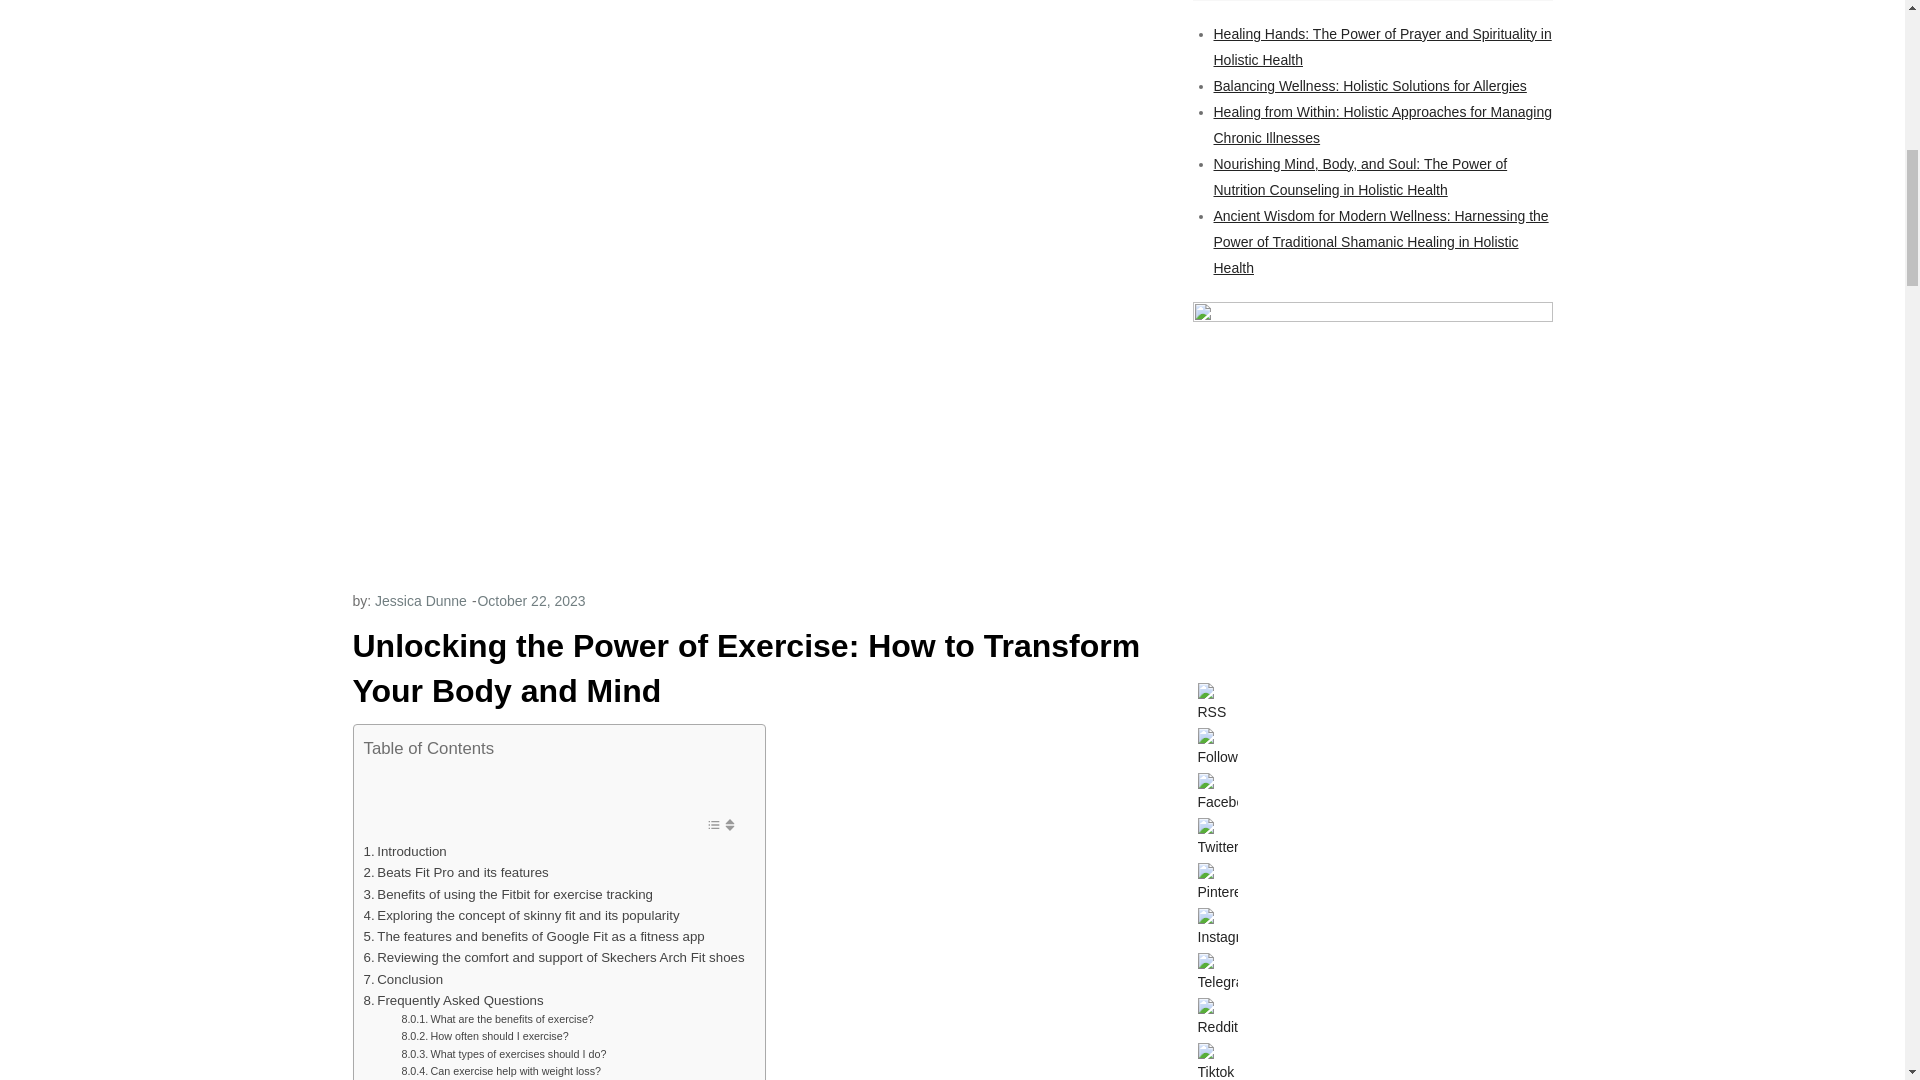  What do you see at coordinates (504, 1054) in the screenshot?
I see `What types of exercises should I do?` at bounding box center [504, 1054].